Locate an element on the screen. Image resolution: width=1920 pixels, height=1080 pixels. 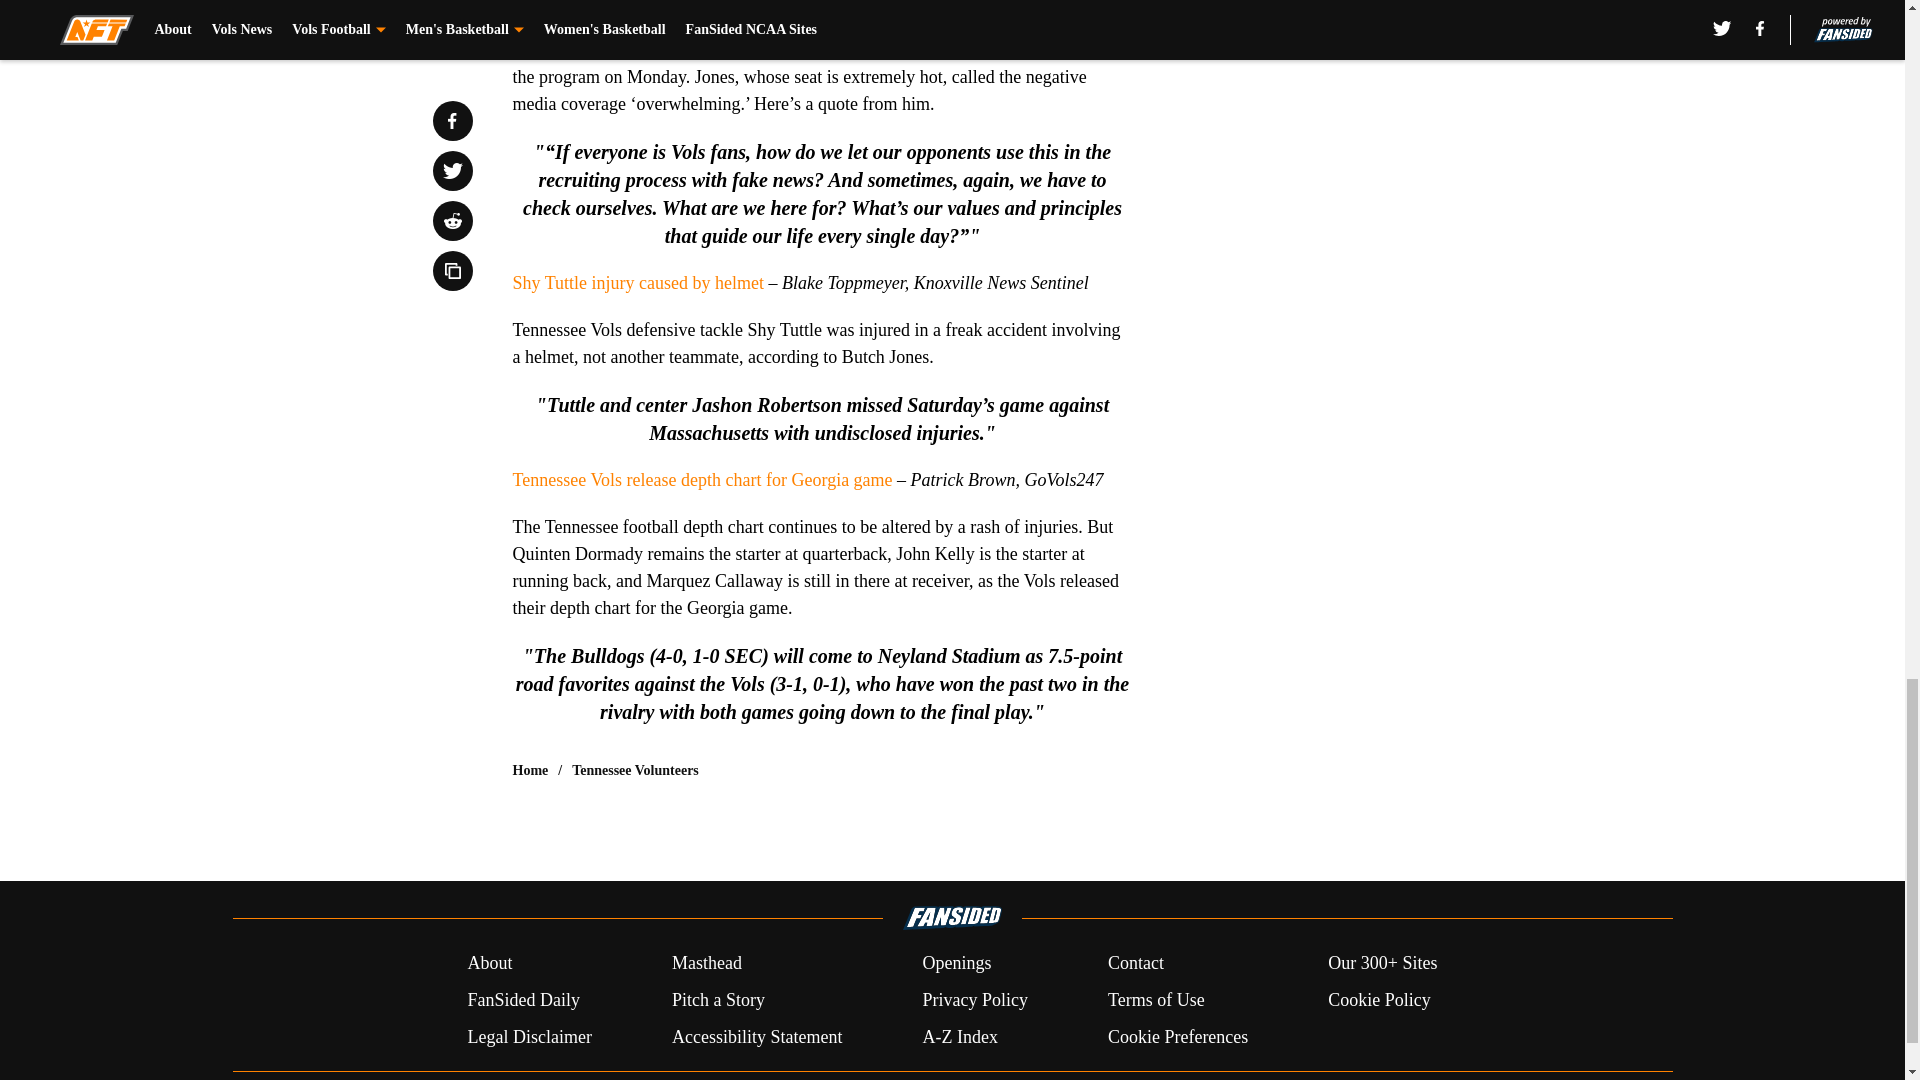
Cookie Policy is located at coordinates (1379, 1000).